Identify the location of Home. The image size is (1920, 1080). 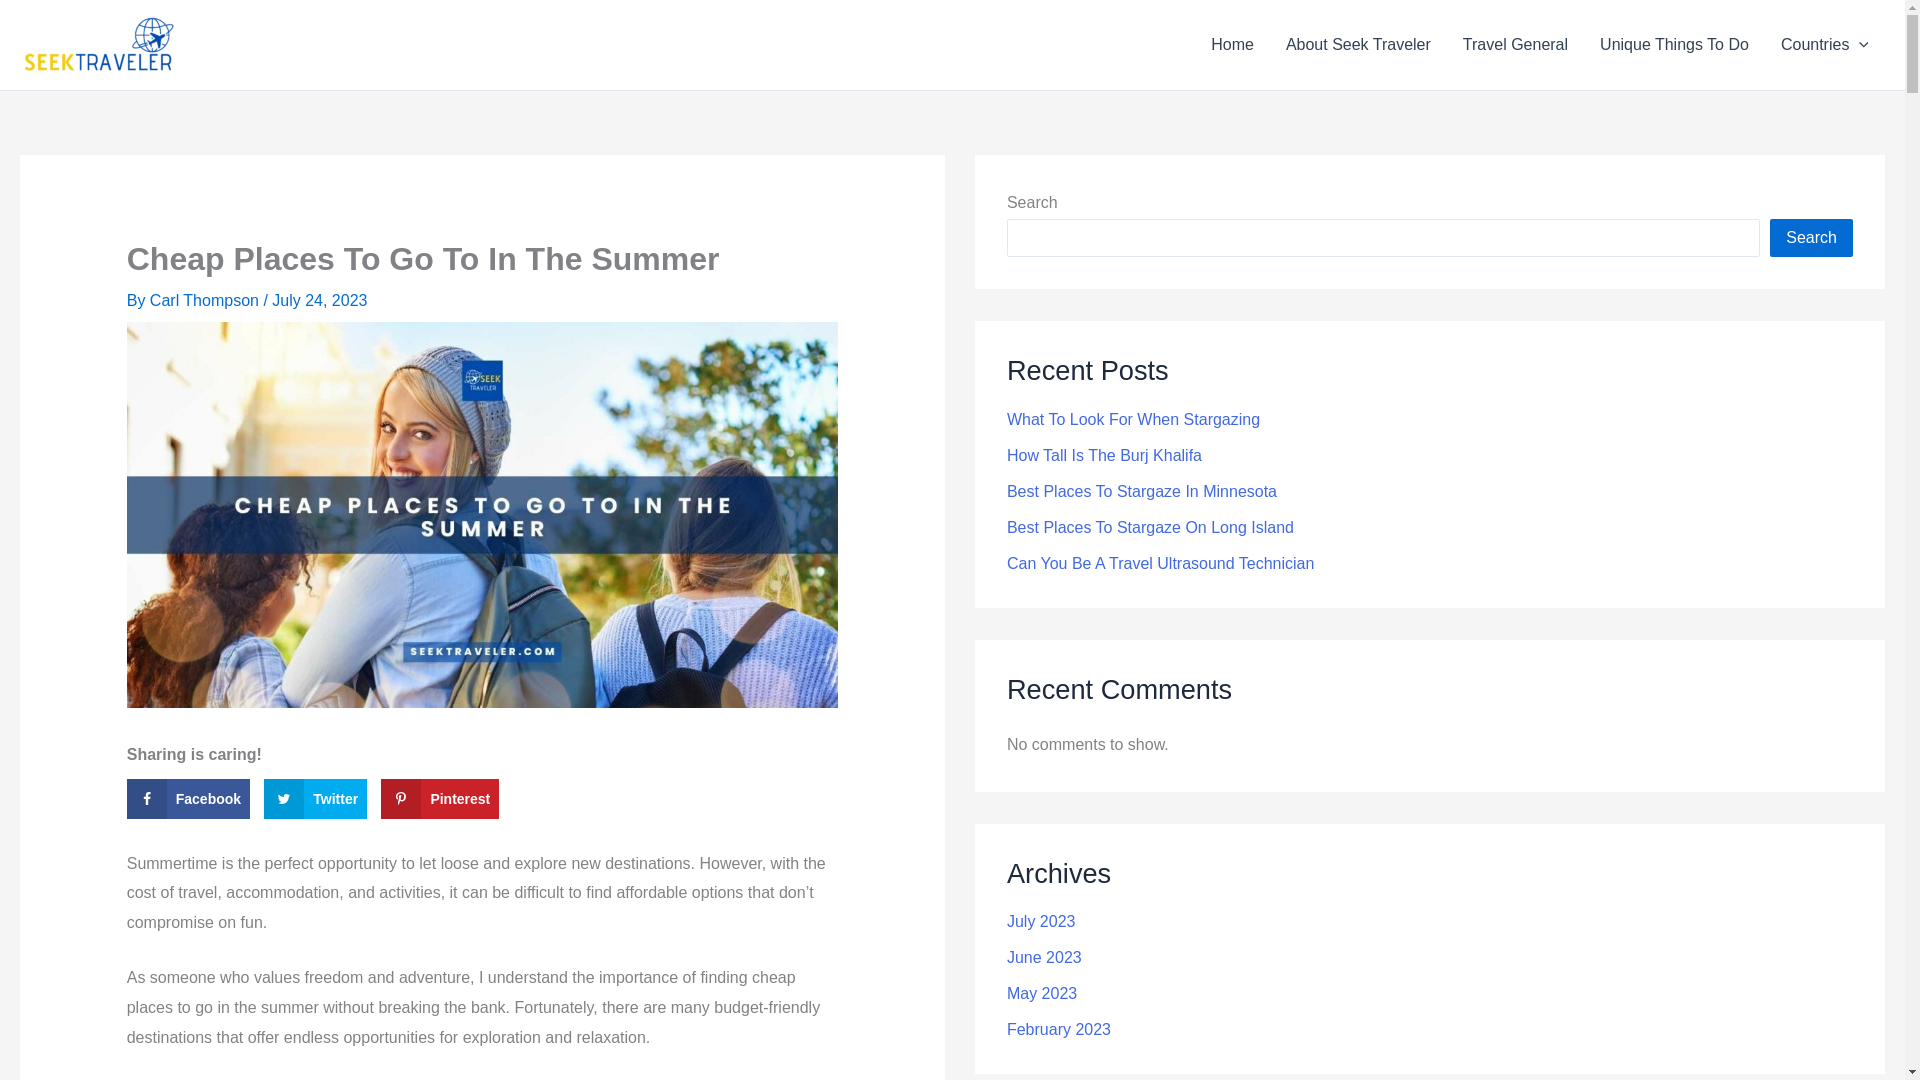
(1232, 45).